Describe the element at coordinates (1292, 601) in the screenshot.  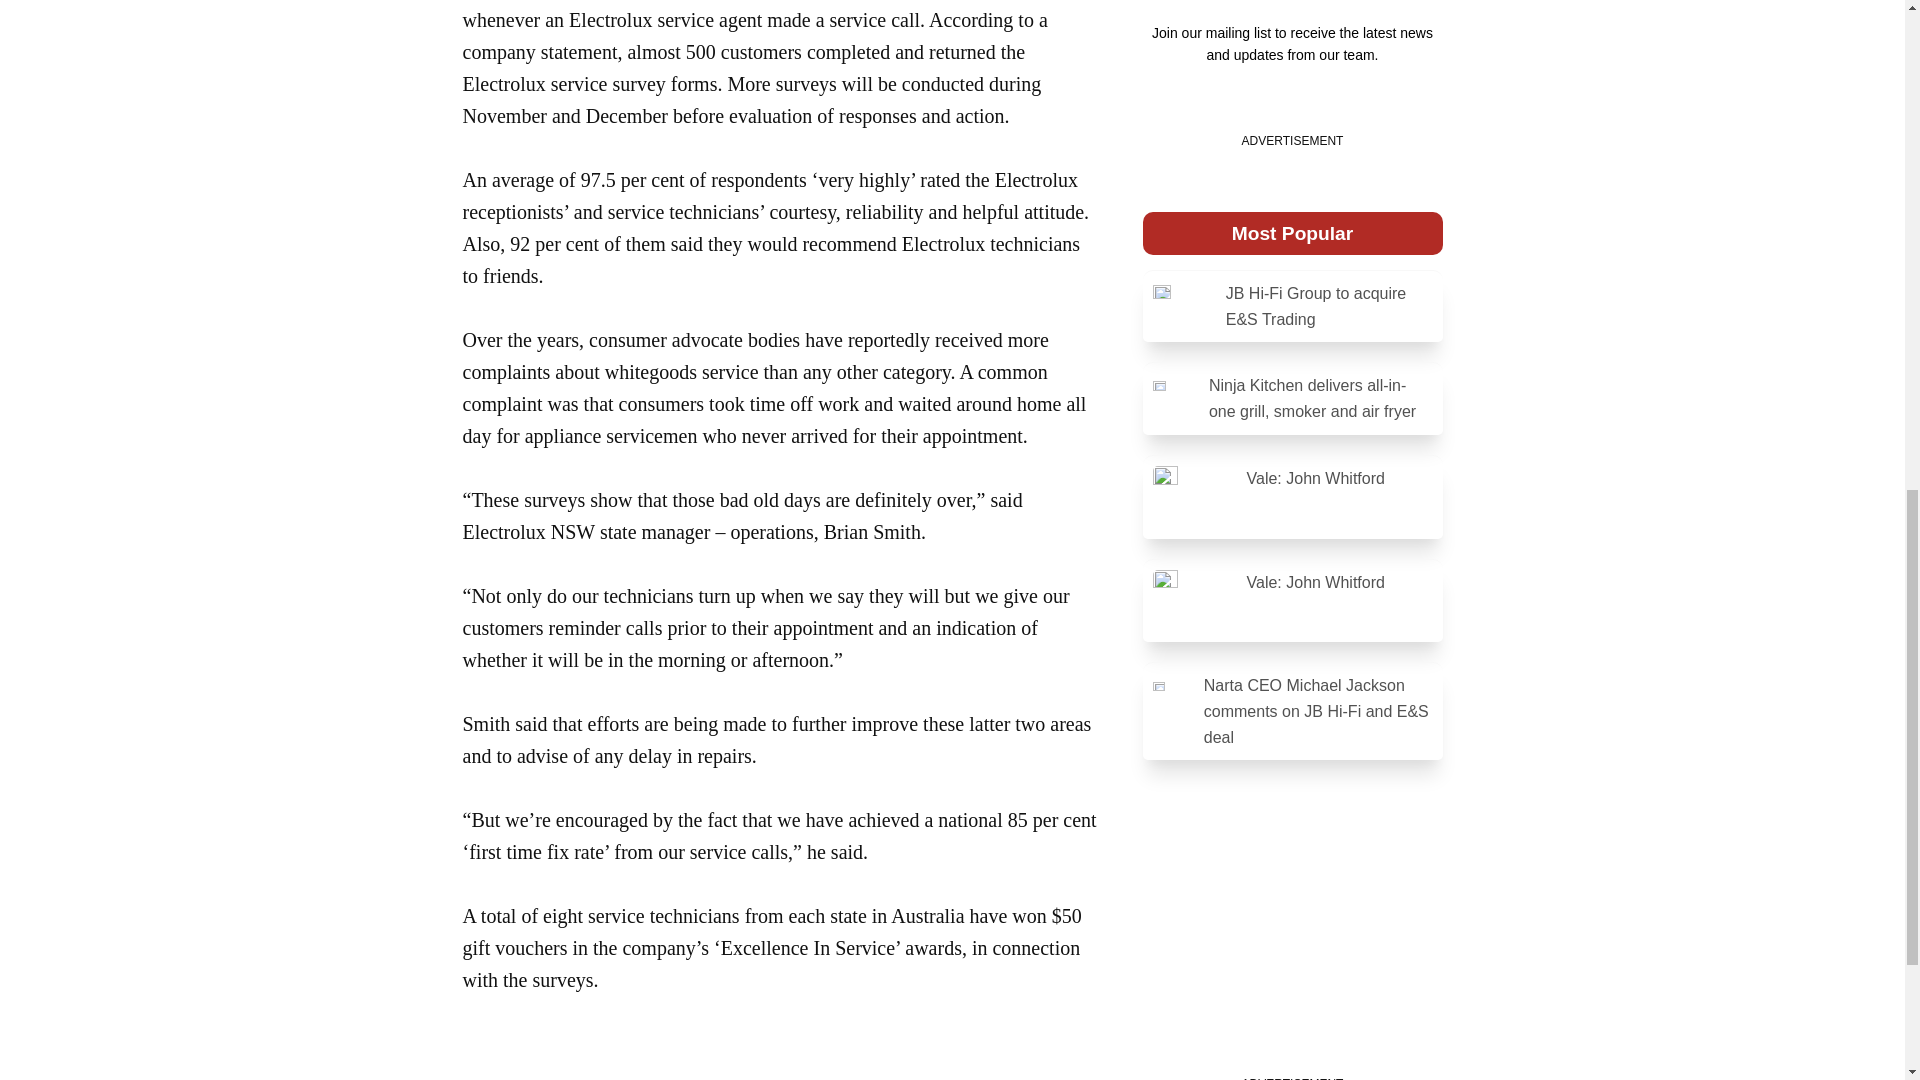
I see `Vale: John Whitford` at that location.